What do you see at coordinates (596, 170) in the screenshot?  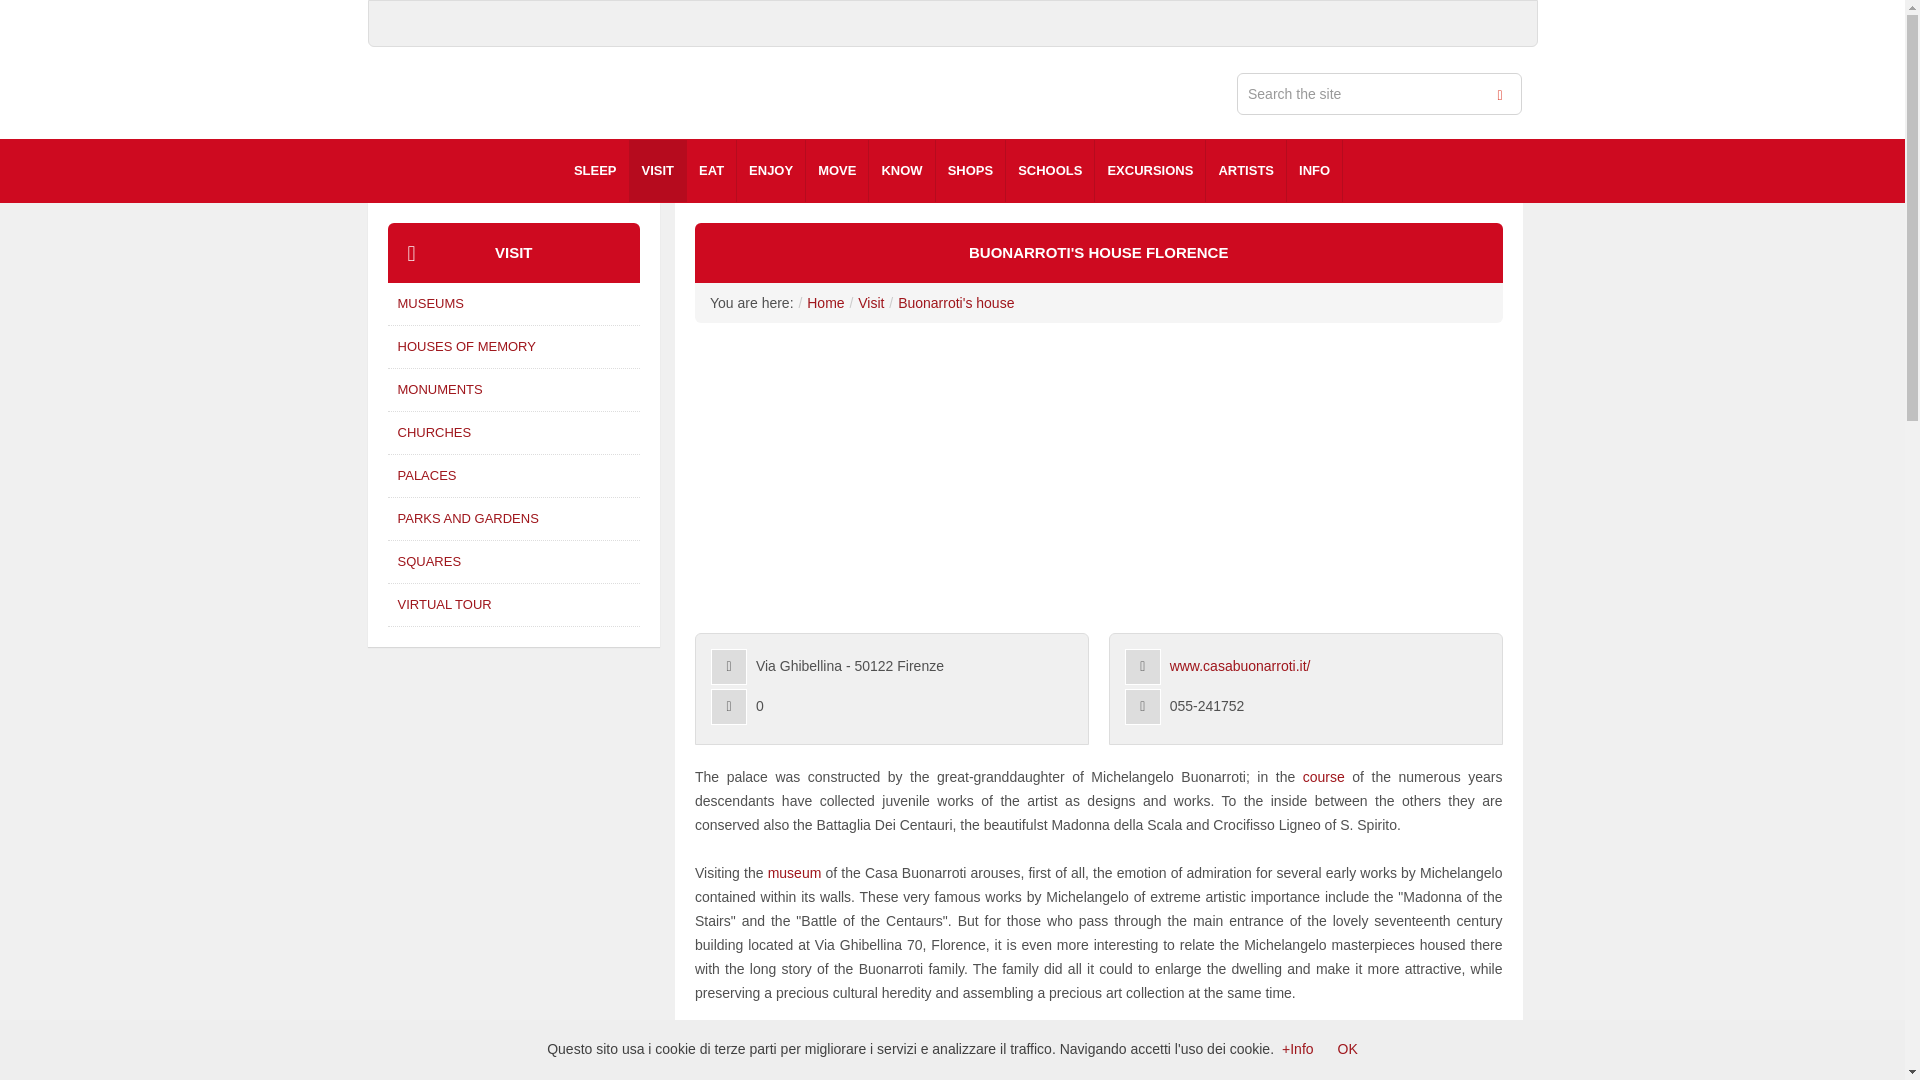 I see `SLEEP` at bounding box center [596, 170].